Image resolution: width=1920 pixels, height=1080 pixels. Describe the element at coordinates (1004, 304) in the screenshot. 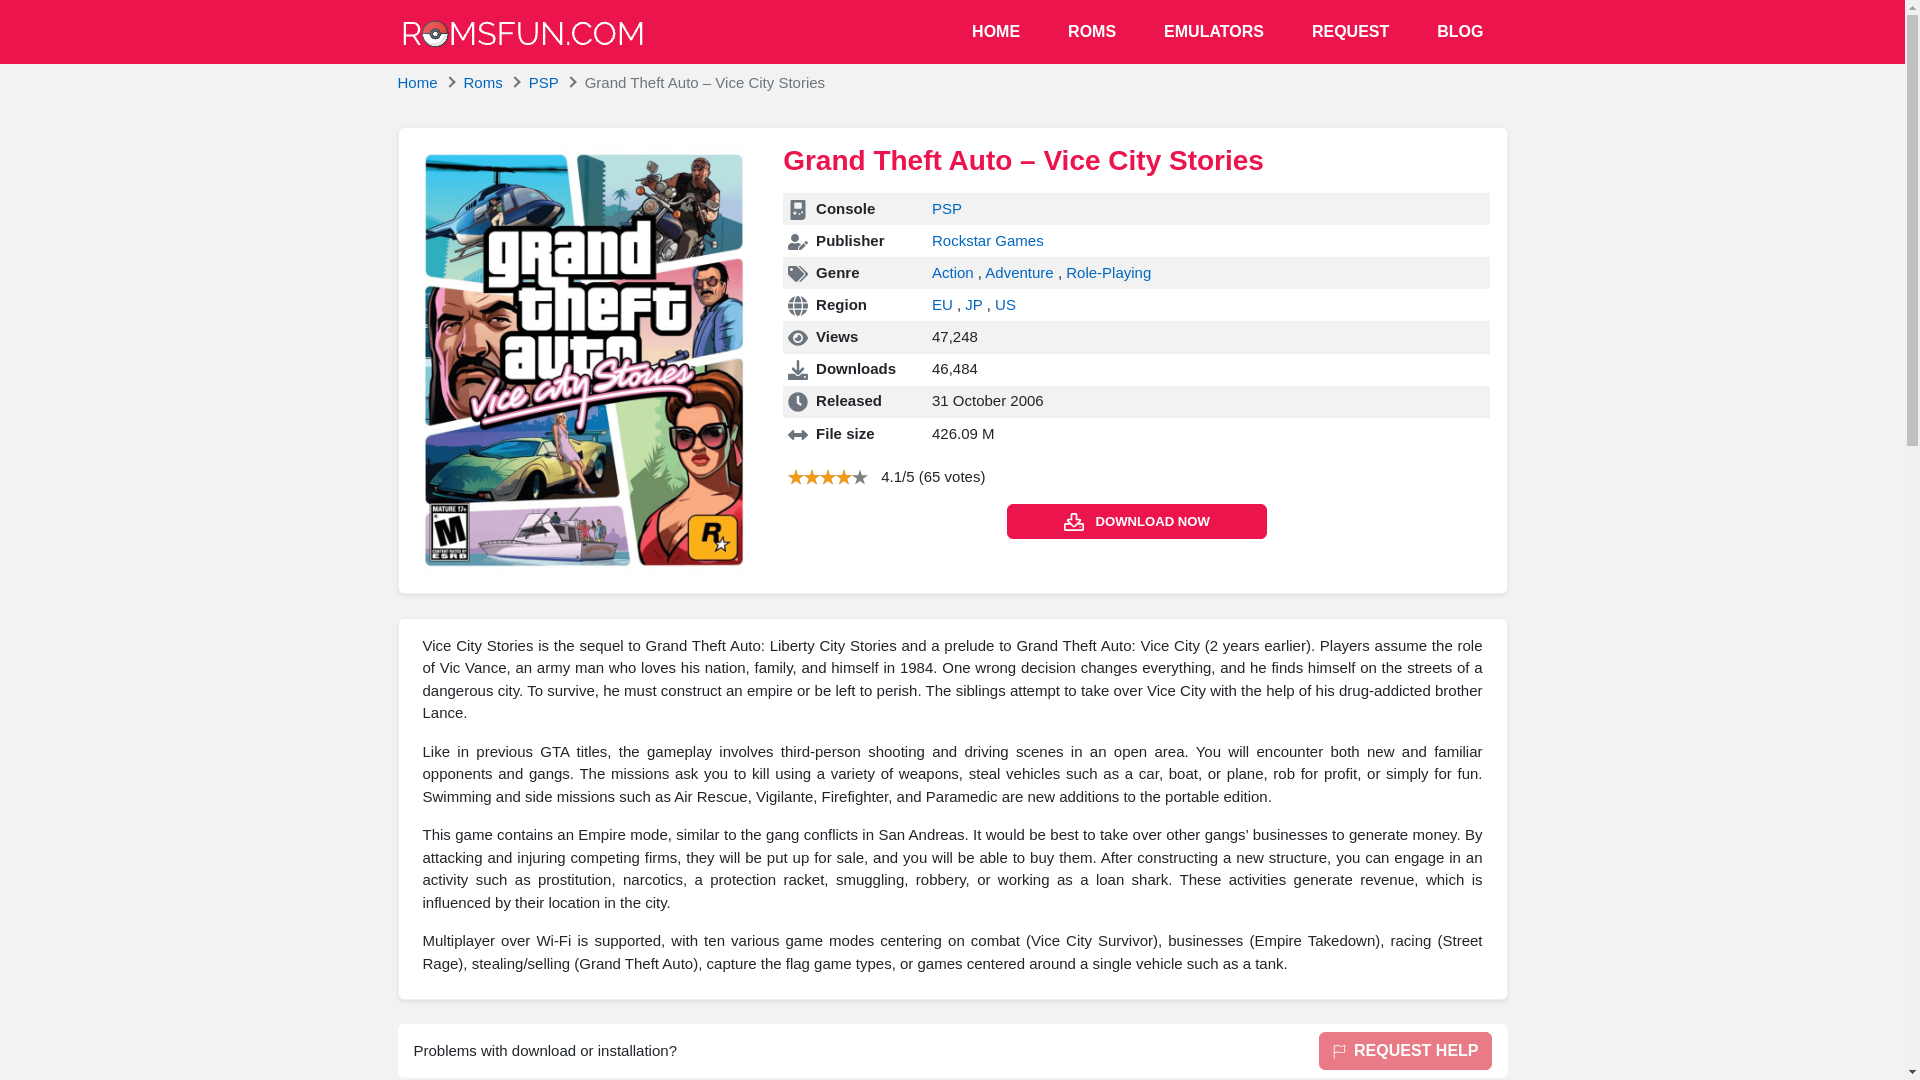

I see `US` at that location.